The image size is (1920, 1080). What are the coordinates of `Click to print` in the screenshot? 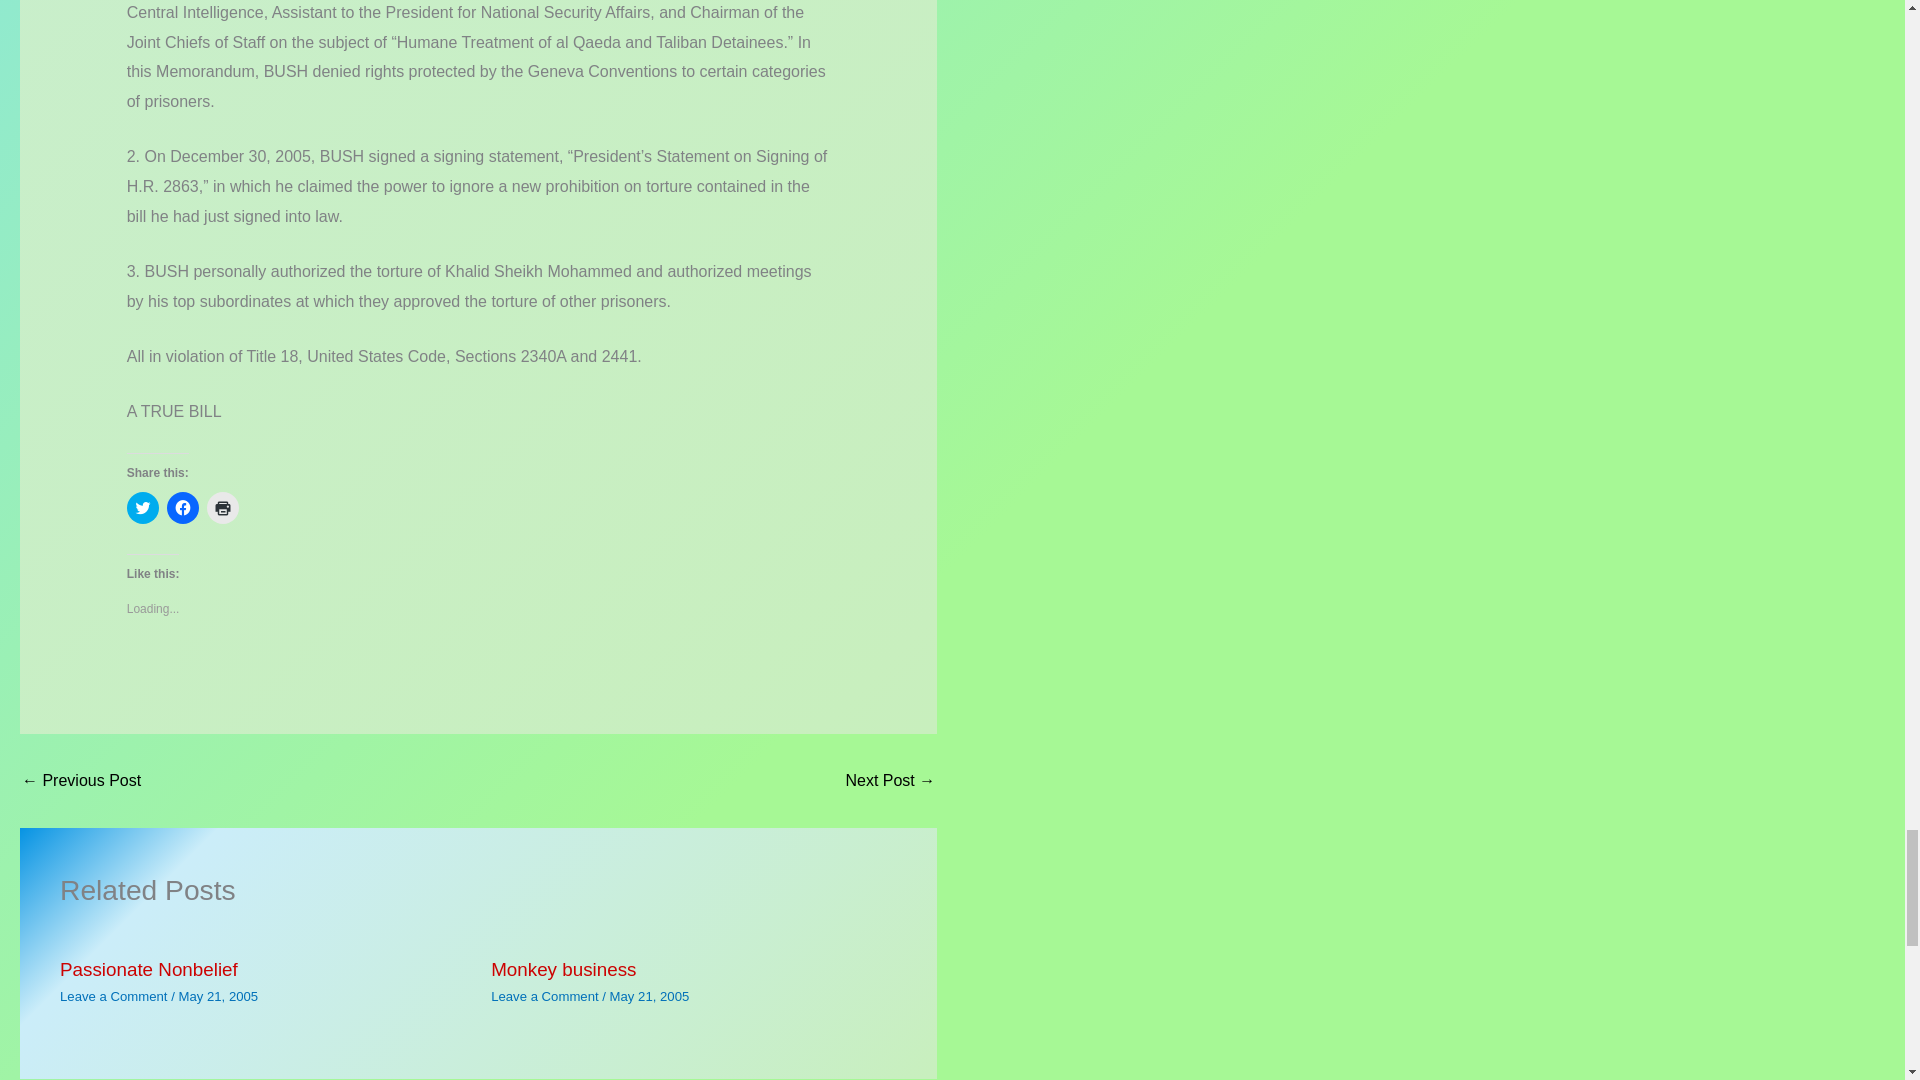 It's located at (222, 508).